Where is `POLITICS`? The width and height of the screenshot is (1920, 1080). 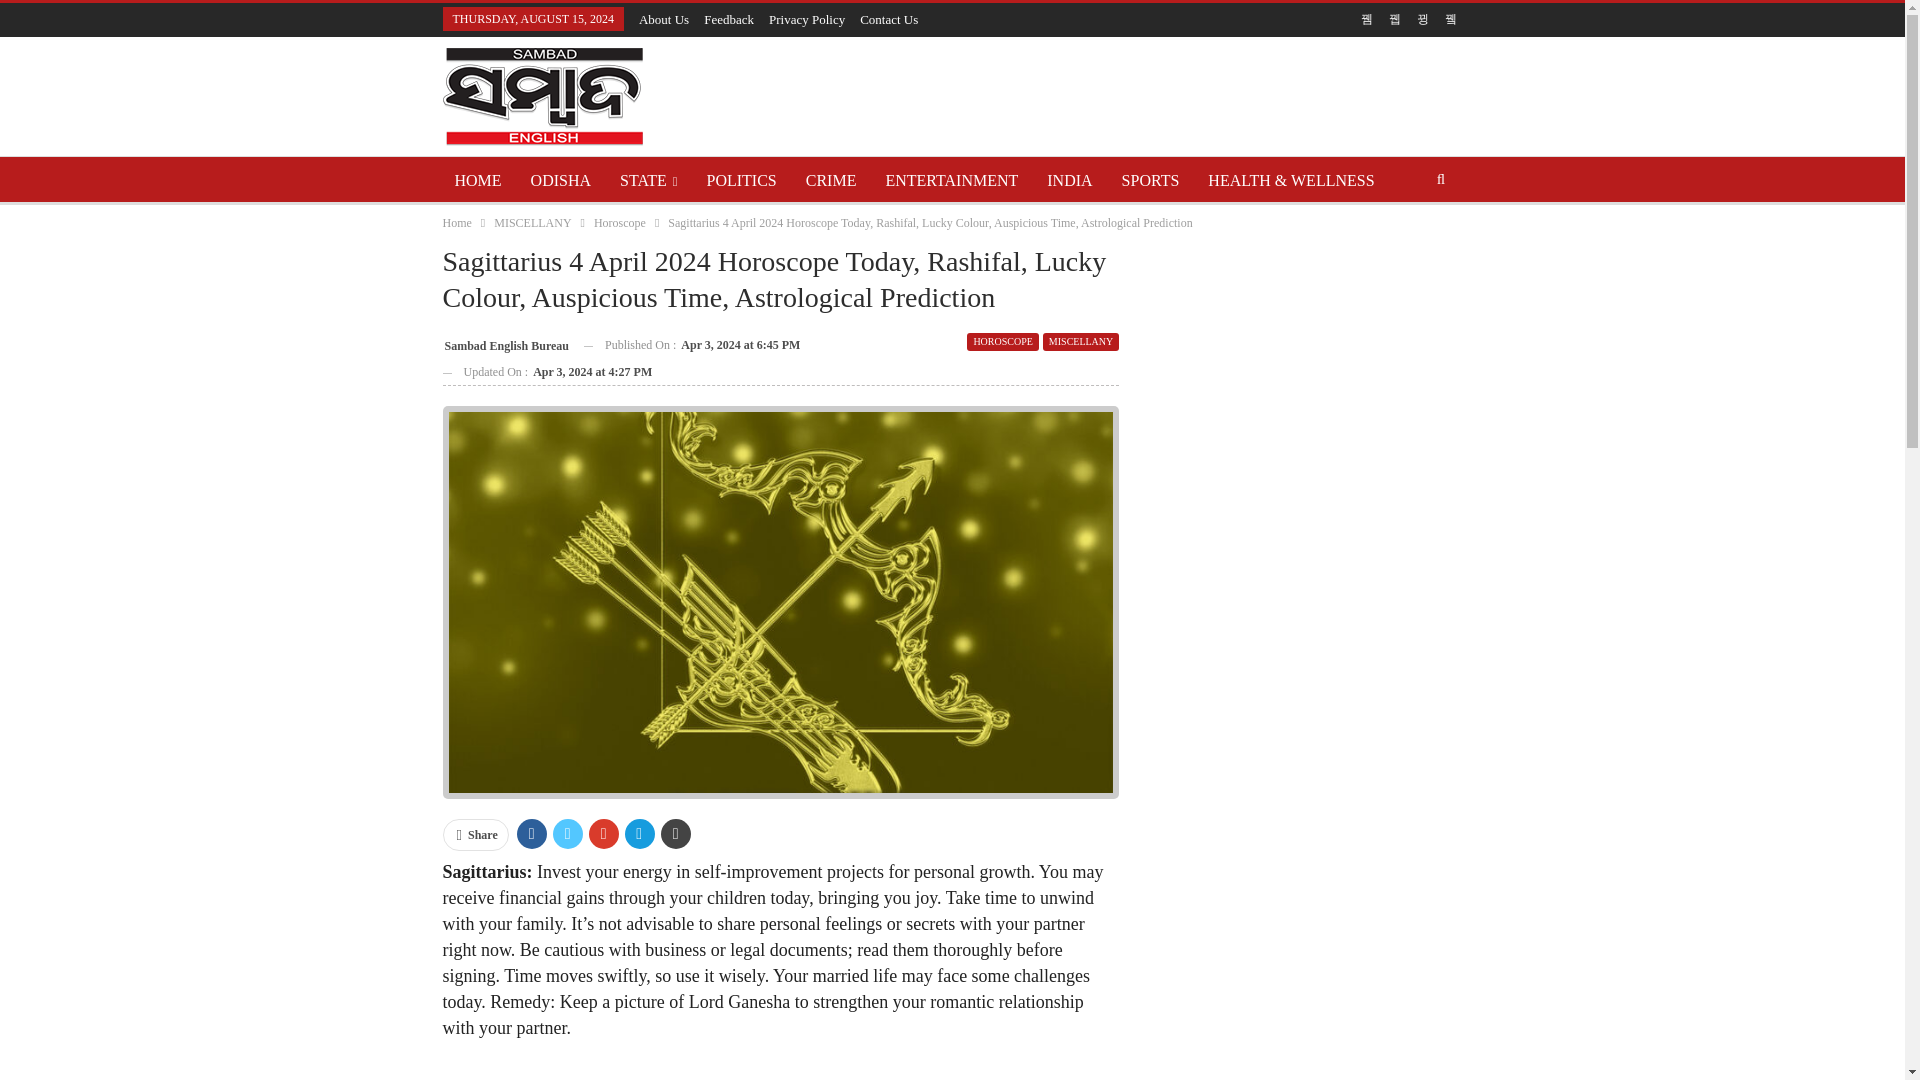 POLITICS is located at coordinates (742, 180).